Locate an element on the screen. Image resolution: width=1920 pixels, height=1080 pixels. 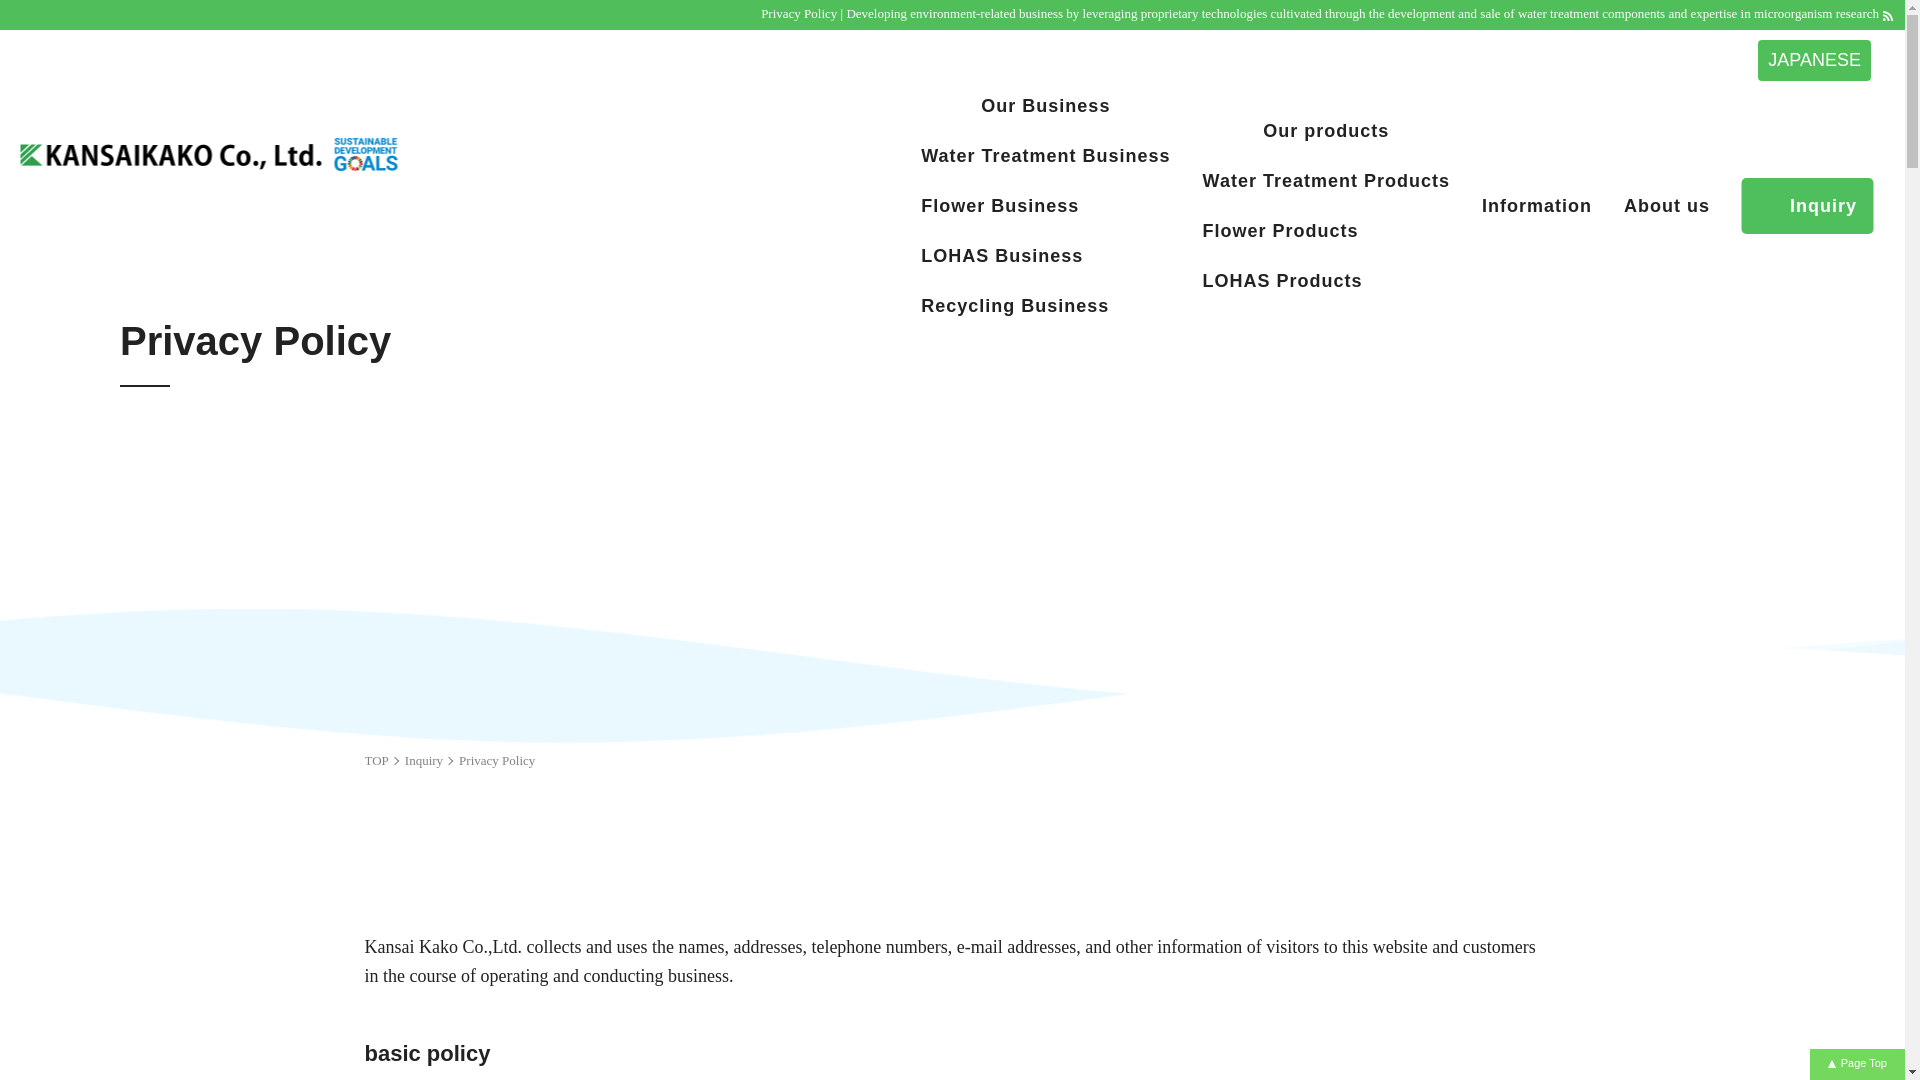
TOP is located at coordinates (376, 760).